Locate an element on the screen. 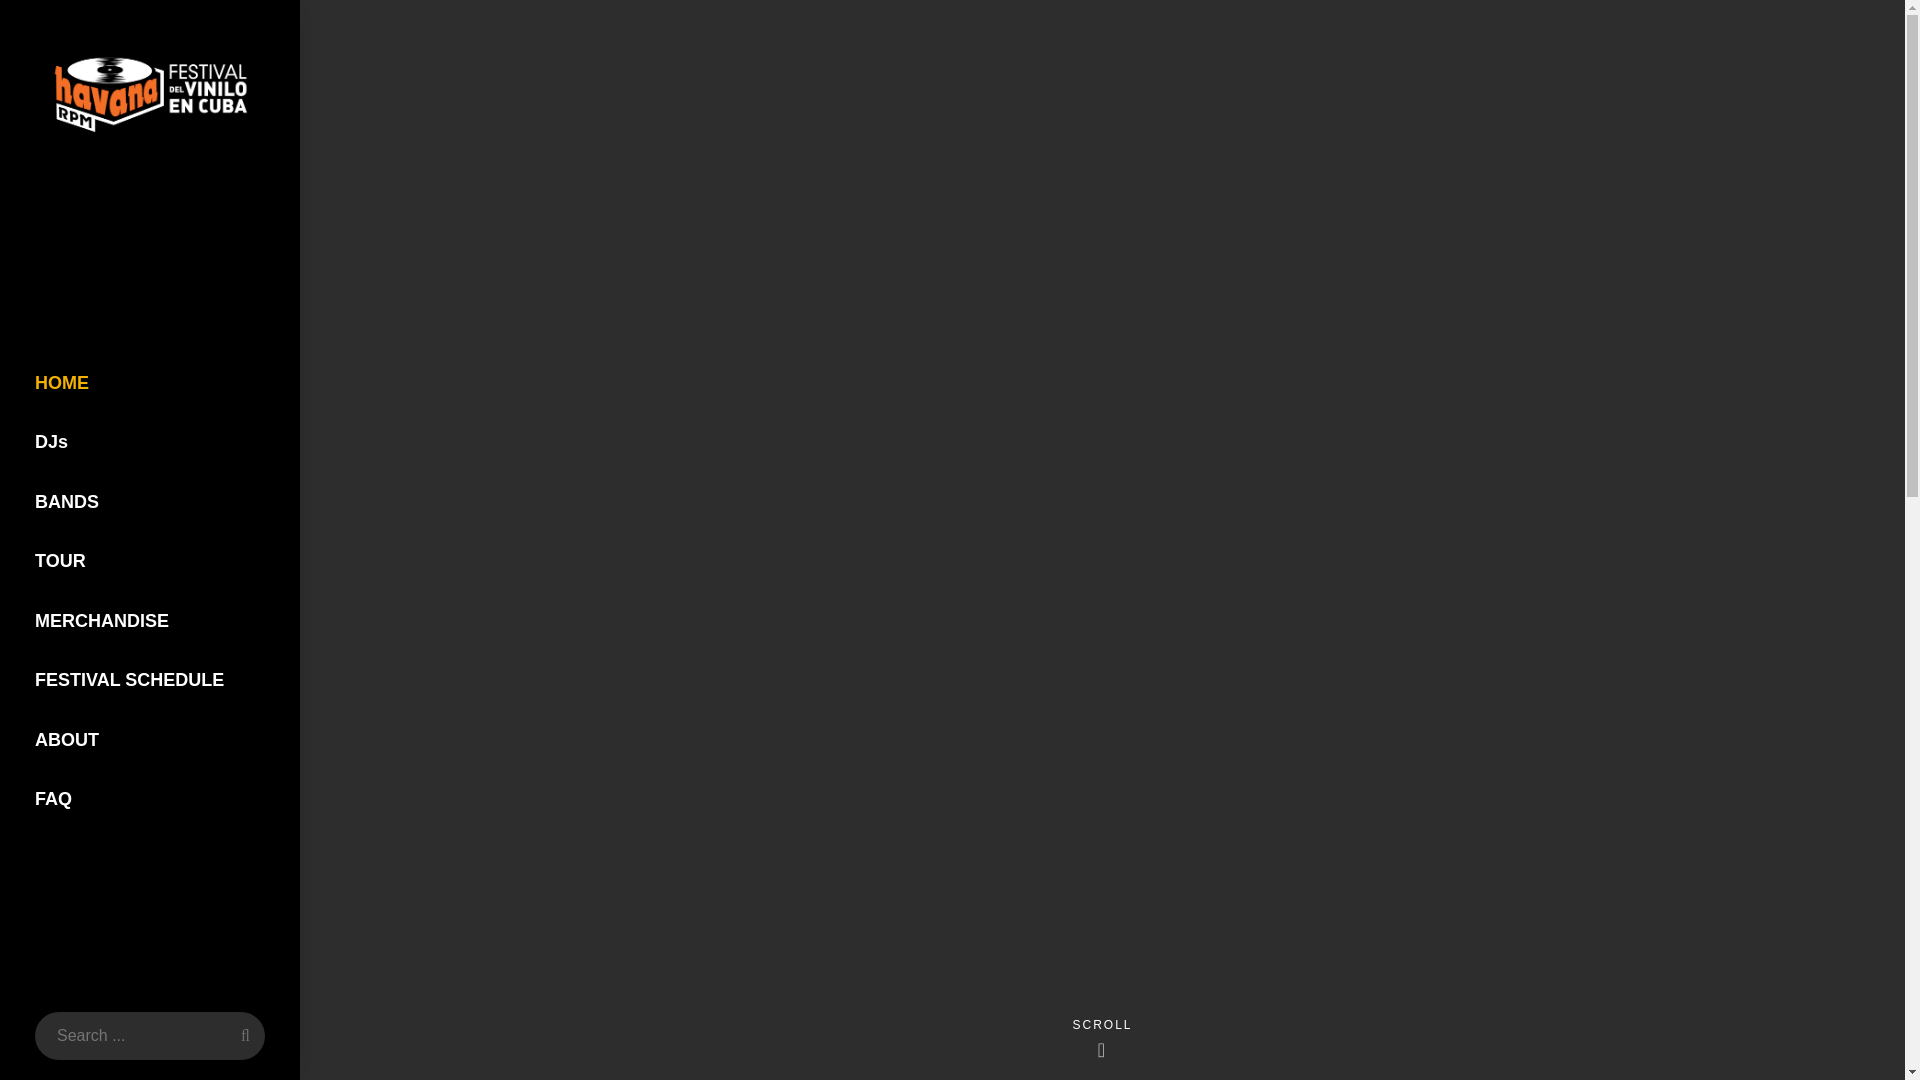 Image resolution: width=1920 pixels, height=1080 pixels. FESTIVAL SCHEDULE is located at coordinates (150, 680).